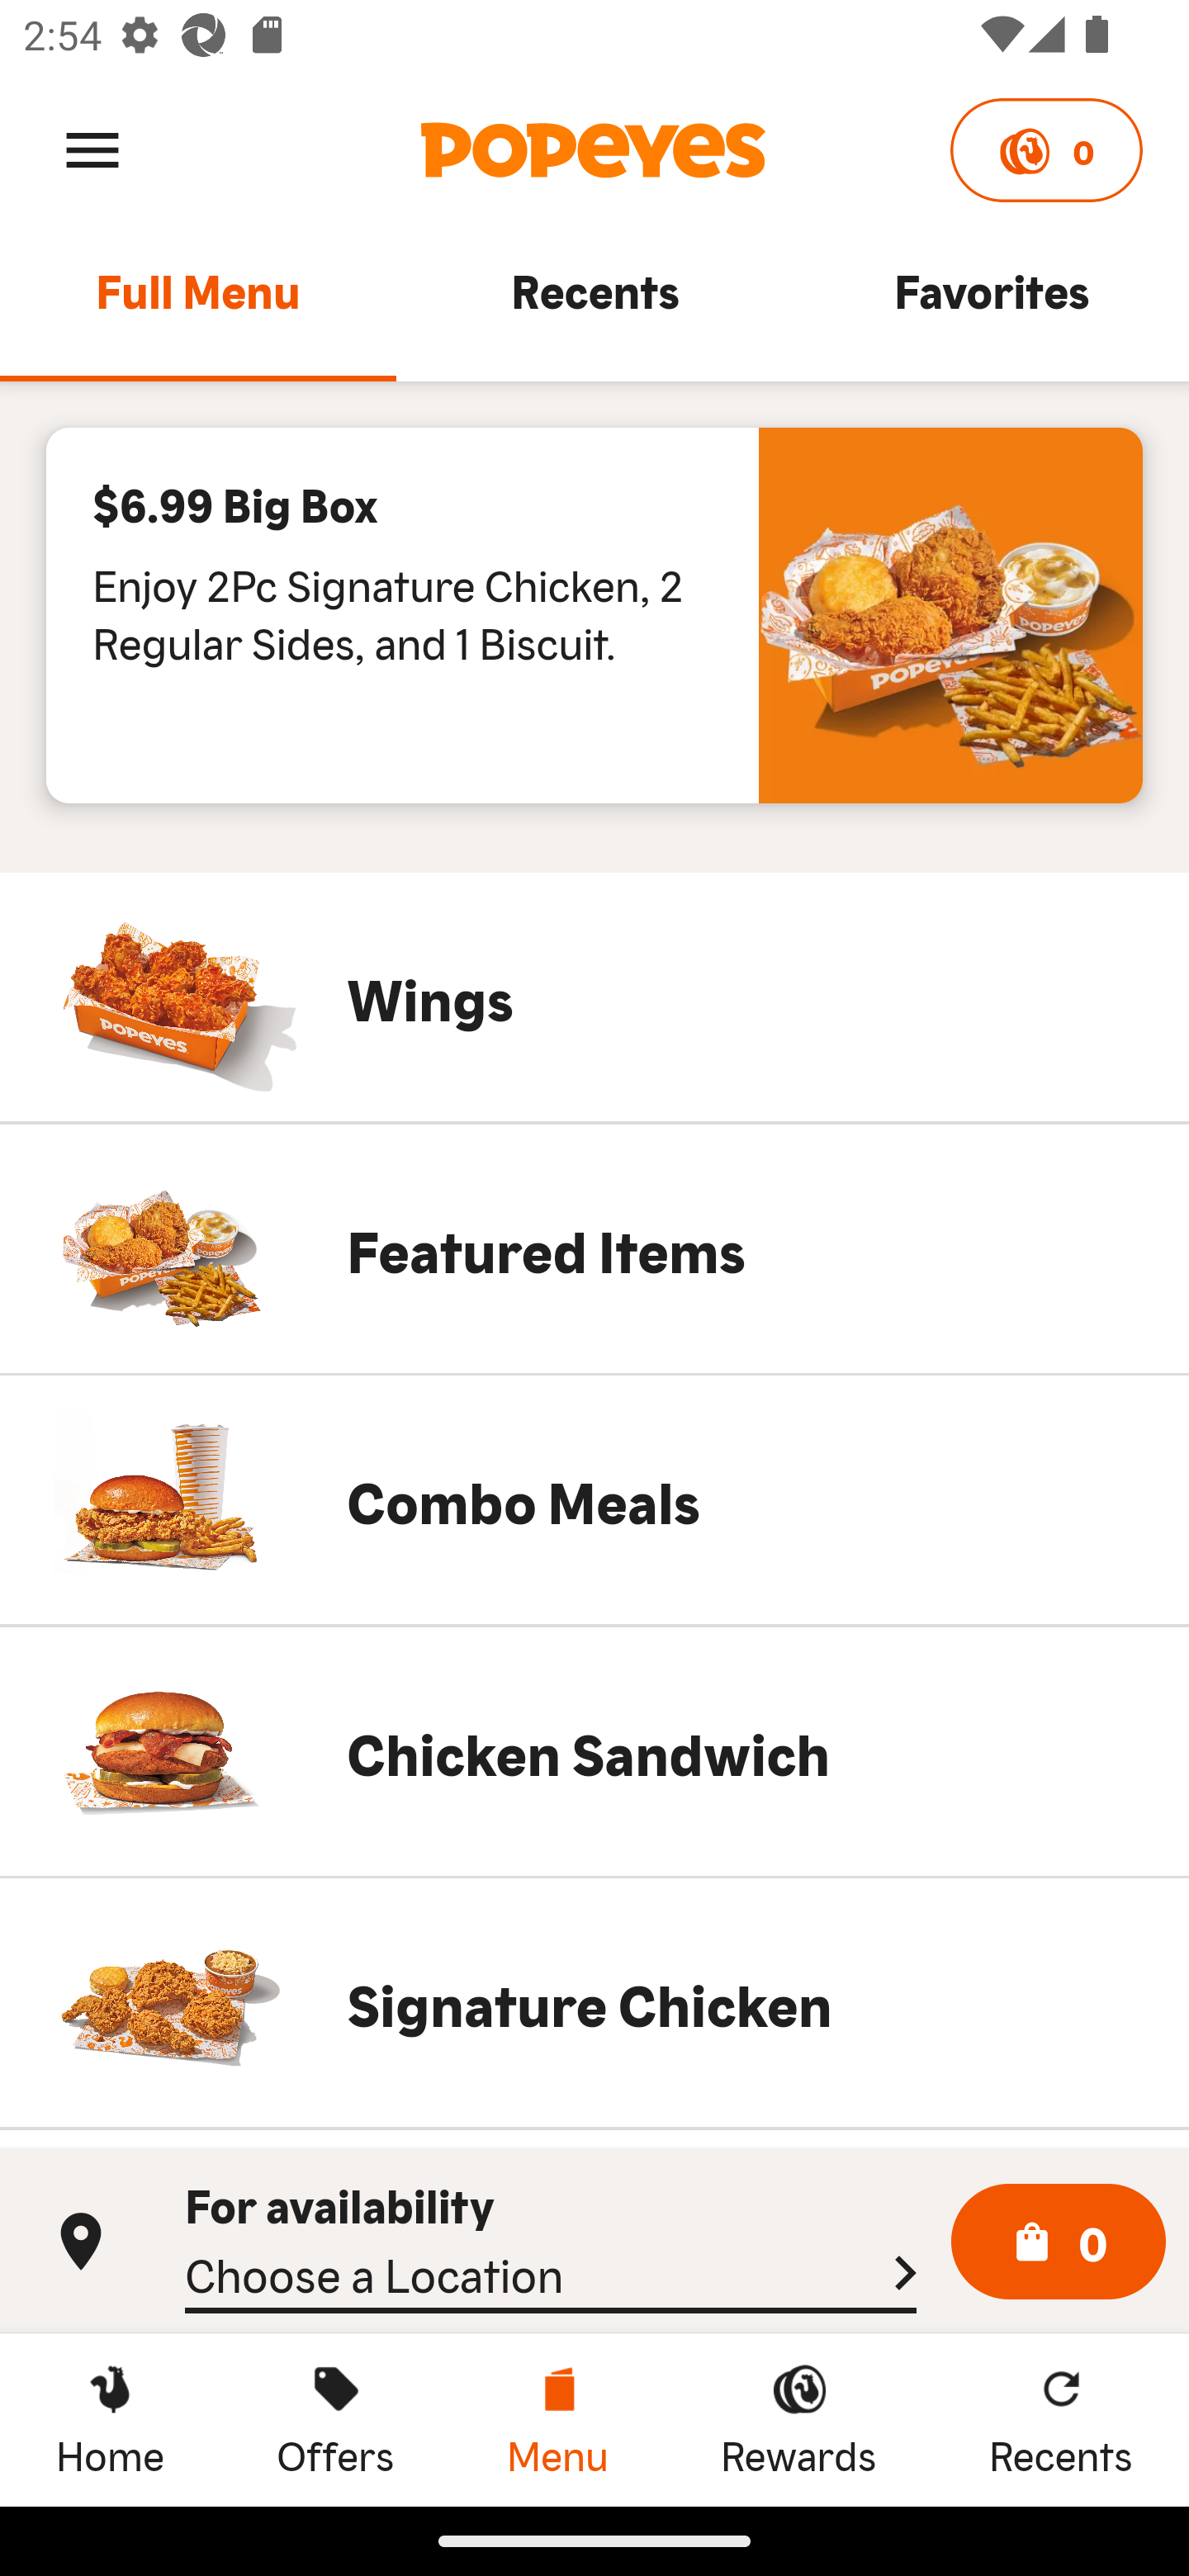 Image resolution: width=1189 pixels, height=2576 pixels. What do you see at coordinates (1061, 2419) in the screenshot?
I see `Recents Recents Recents` at bounding box center [1061, 2419].